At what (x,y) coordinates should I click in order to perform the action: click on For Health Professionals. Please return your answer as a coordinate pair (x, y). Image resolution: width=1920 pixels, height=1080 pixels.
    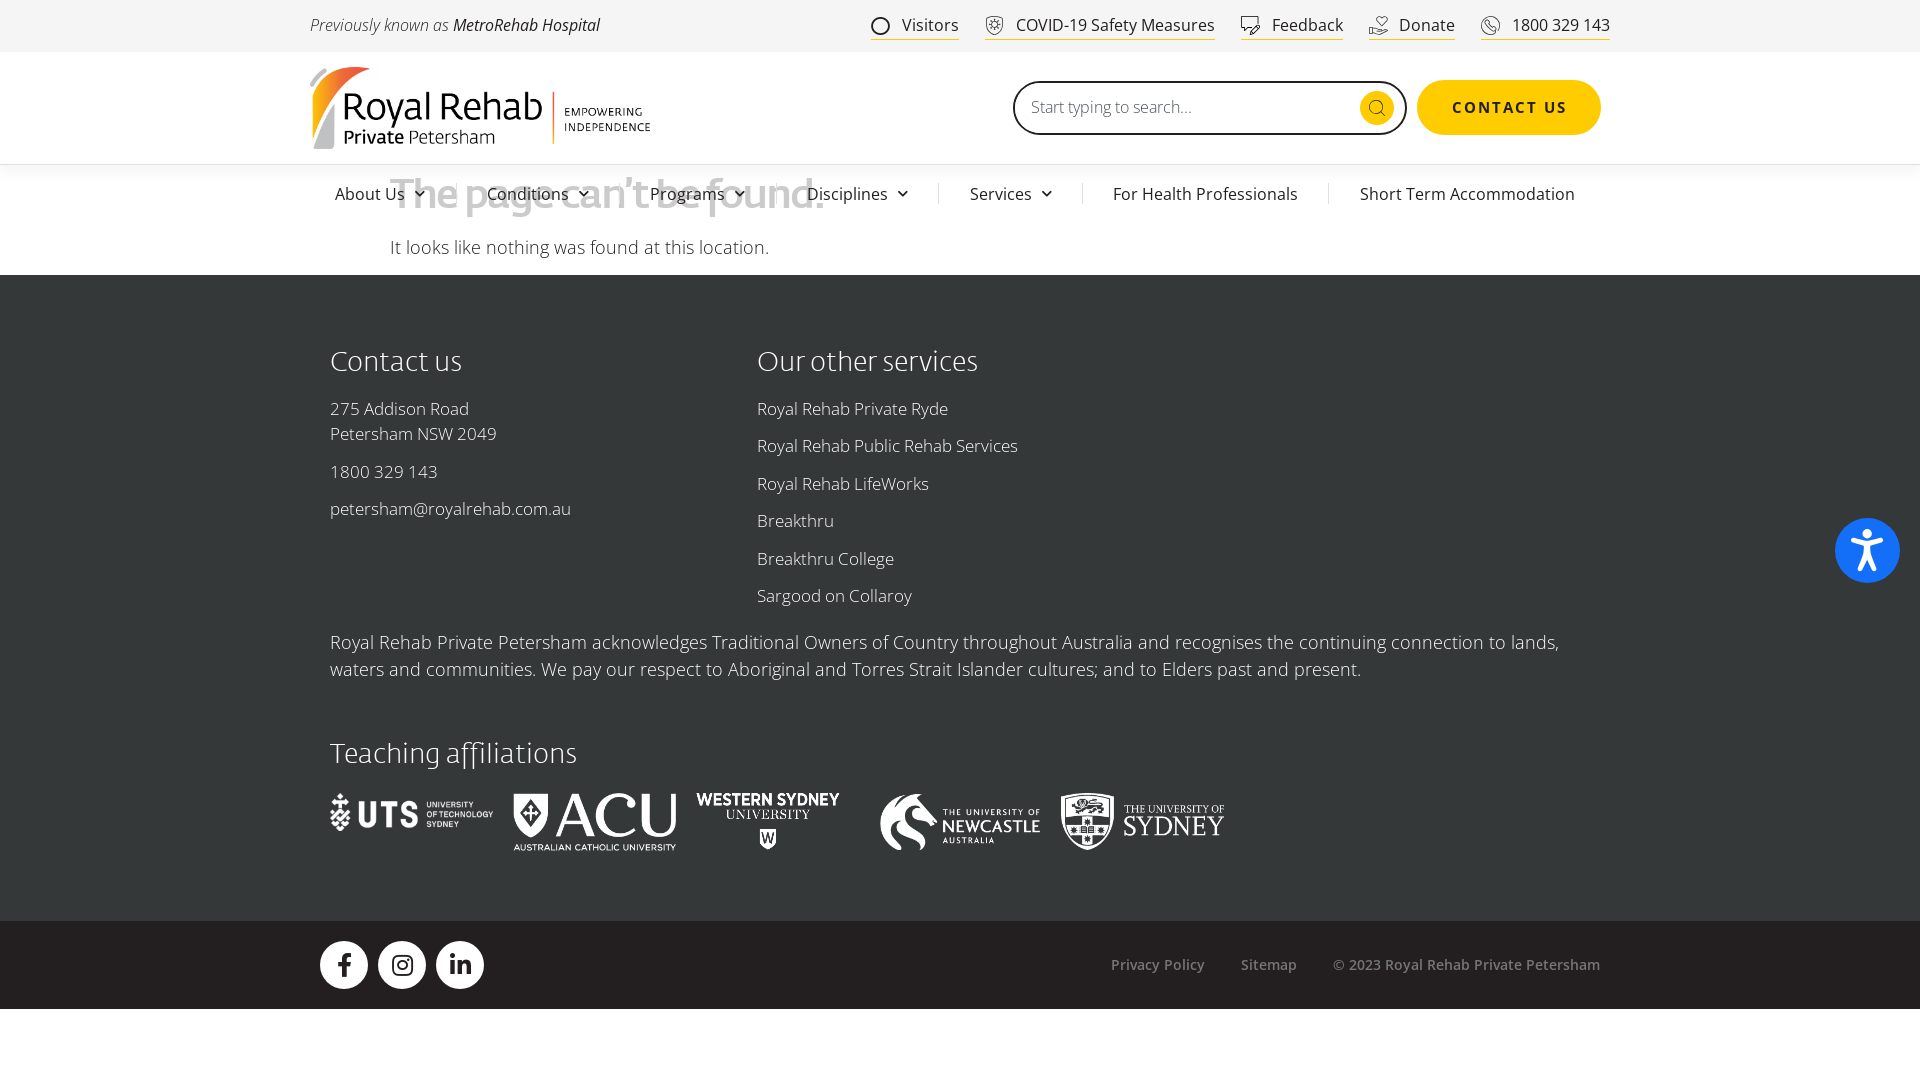
    Looking at the image, I should click on (1206, 194).